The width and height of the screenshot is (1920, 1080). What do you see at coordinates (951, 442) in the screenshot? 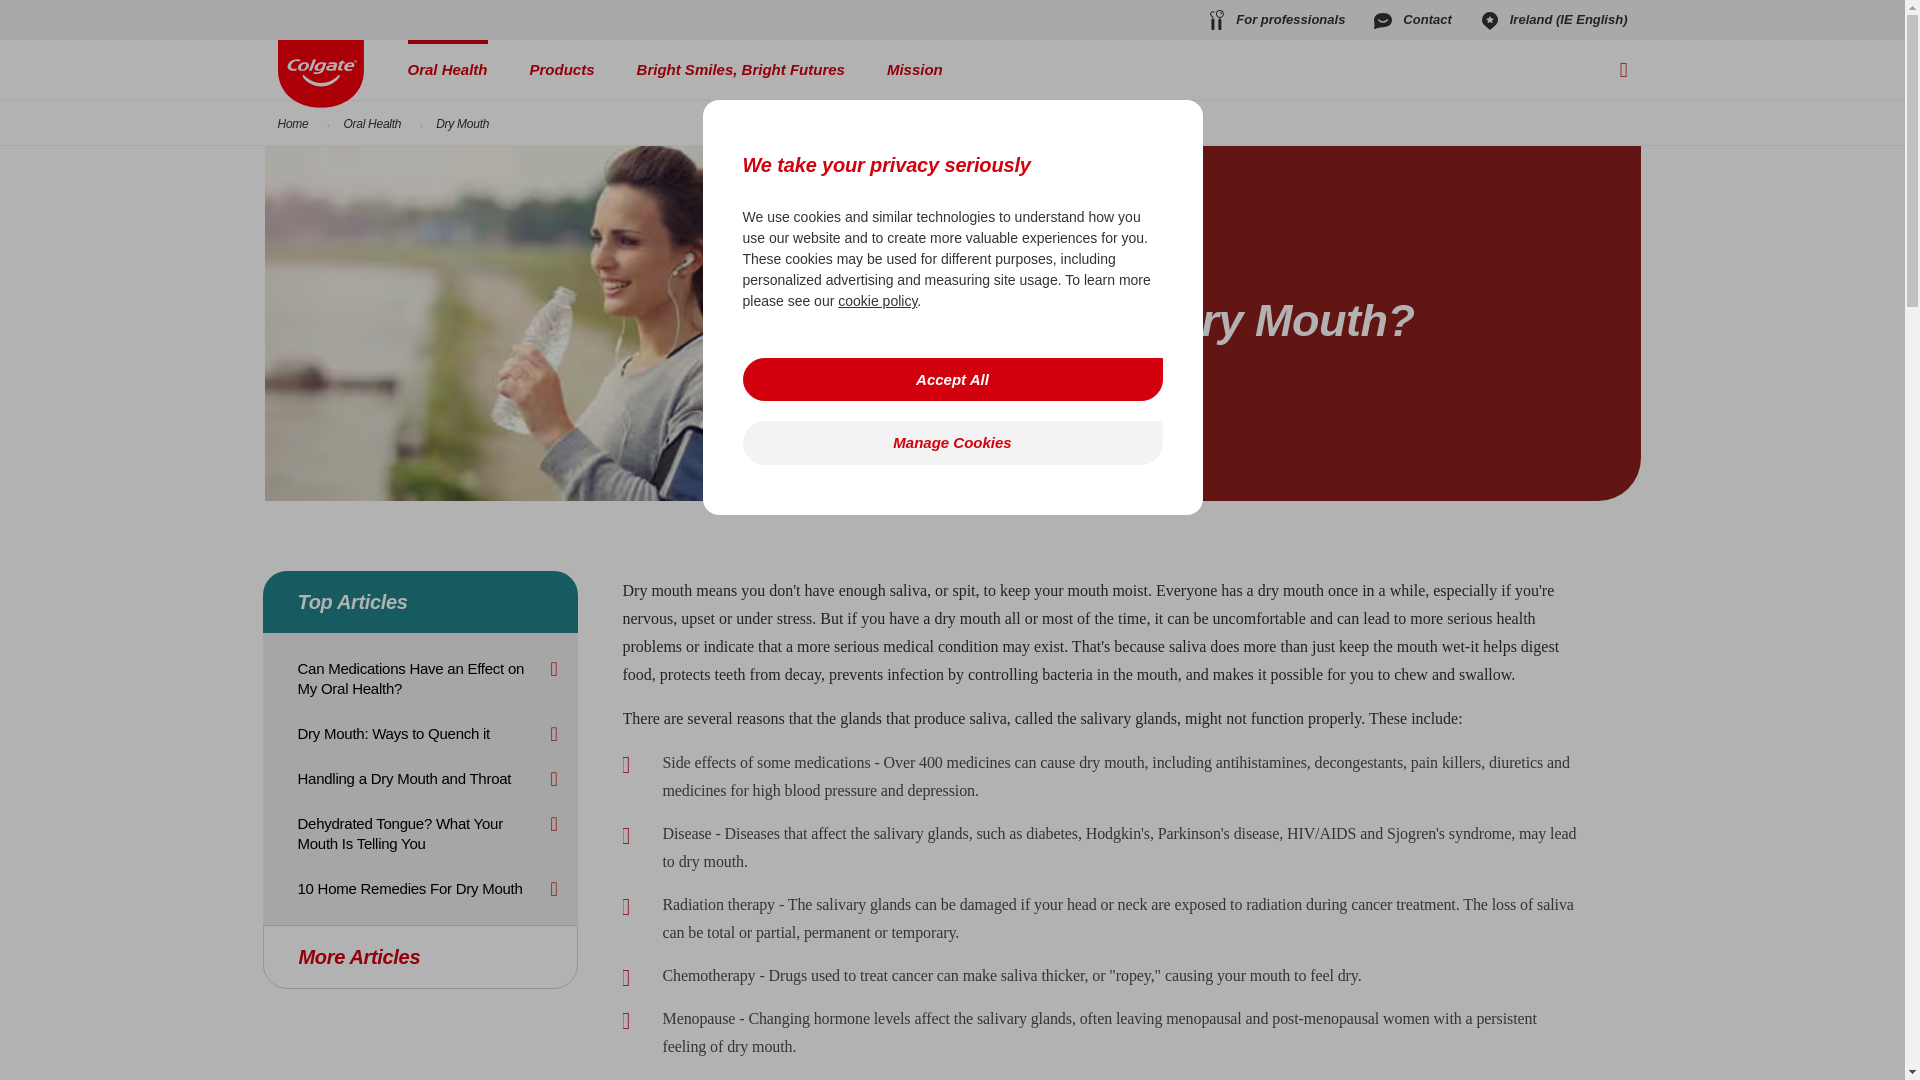
I see `Manage Cookies` at bounding box center [951, 442].